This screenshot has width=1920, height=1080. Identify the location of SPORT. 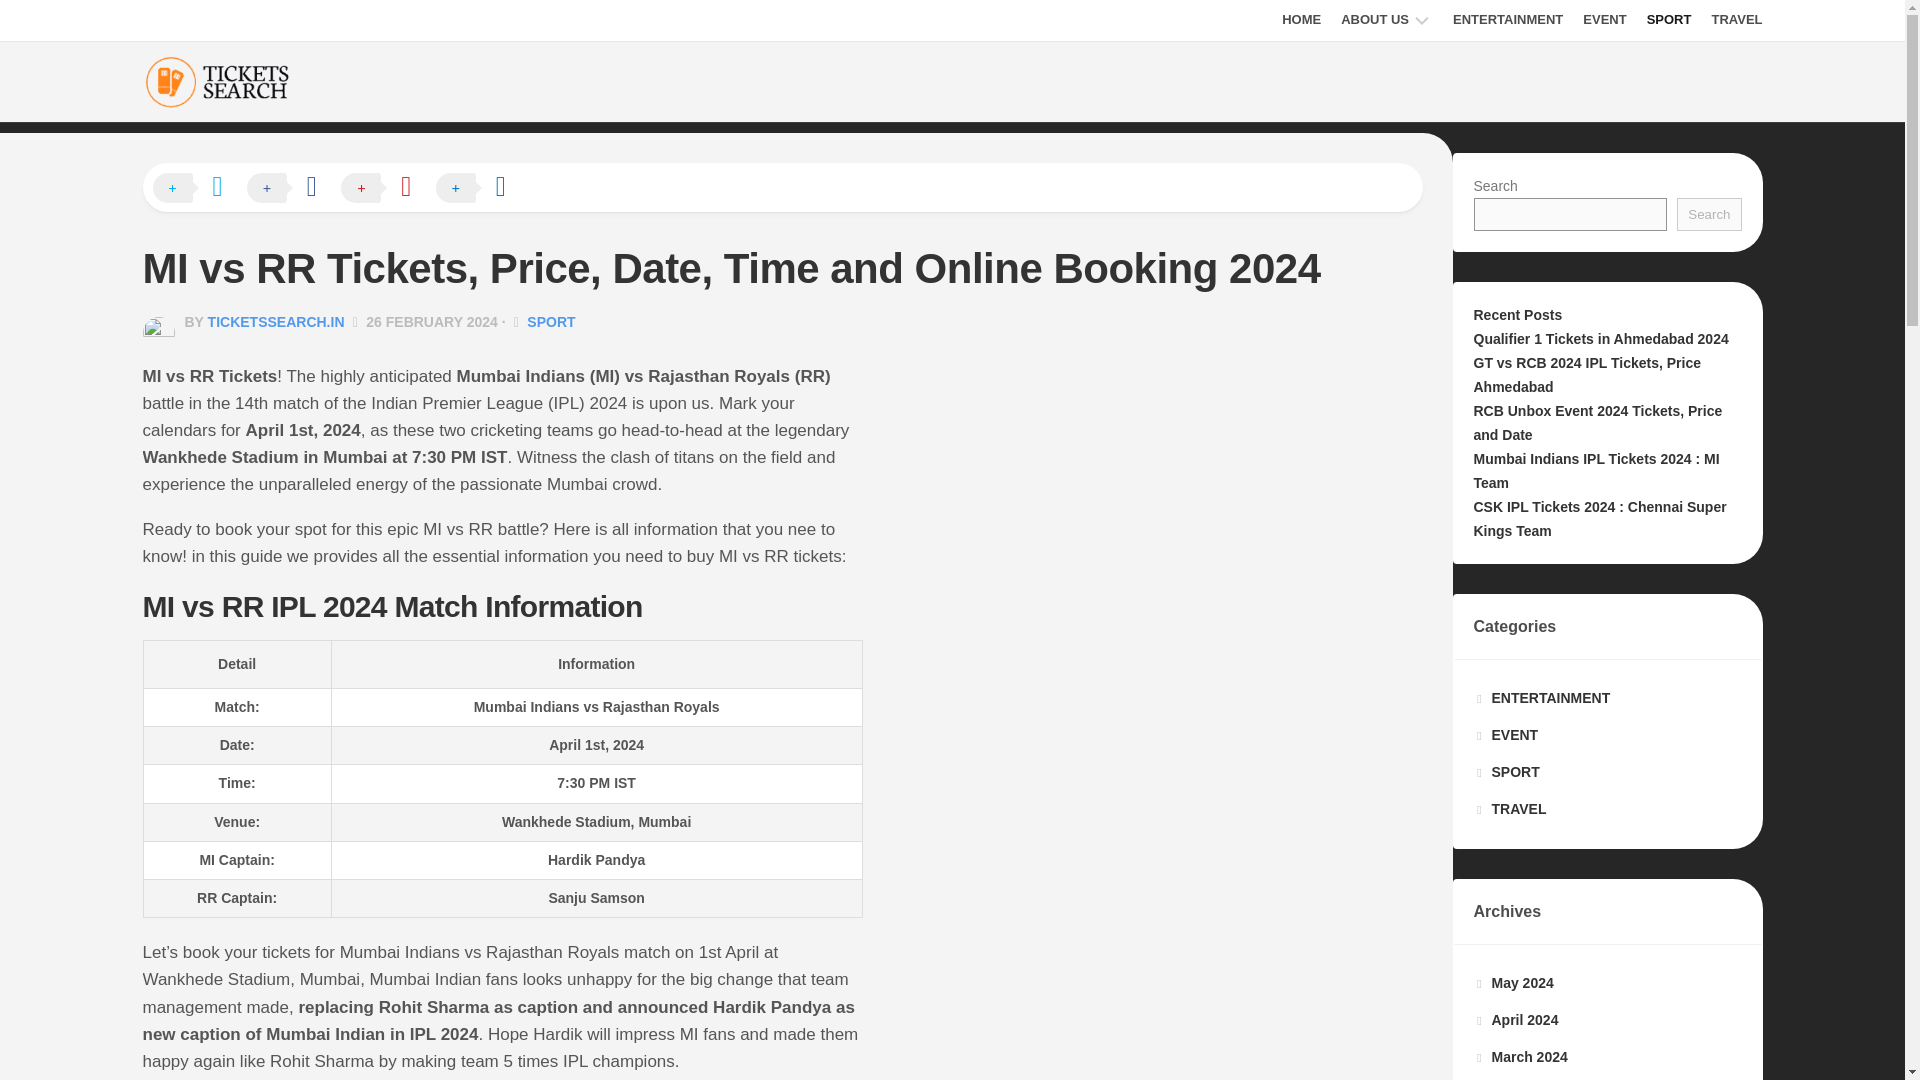
(1669, 20).